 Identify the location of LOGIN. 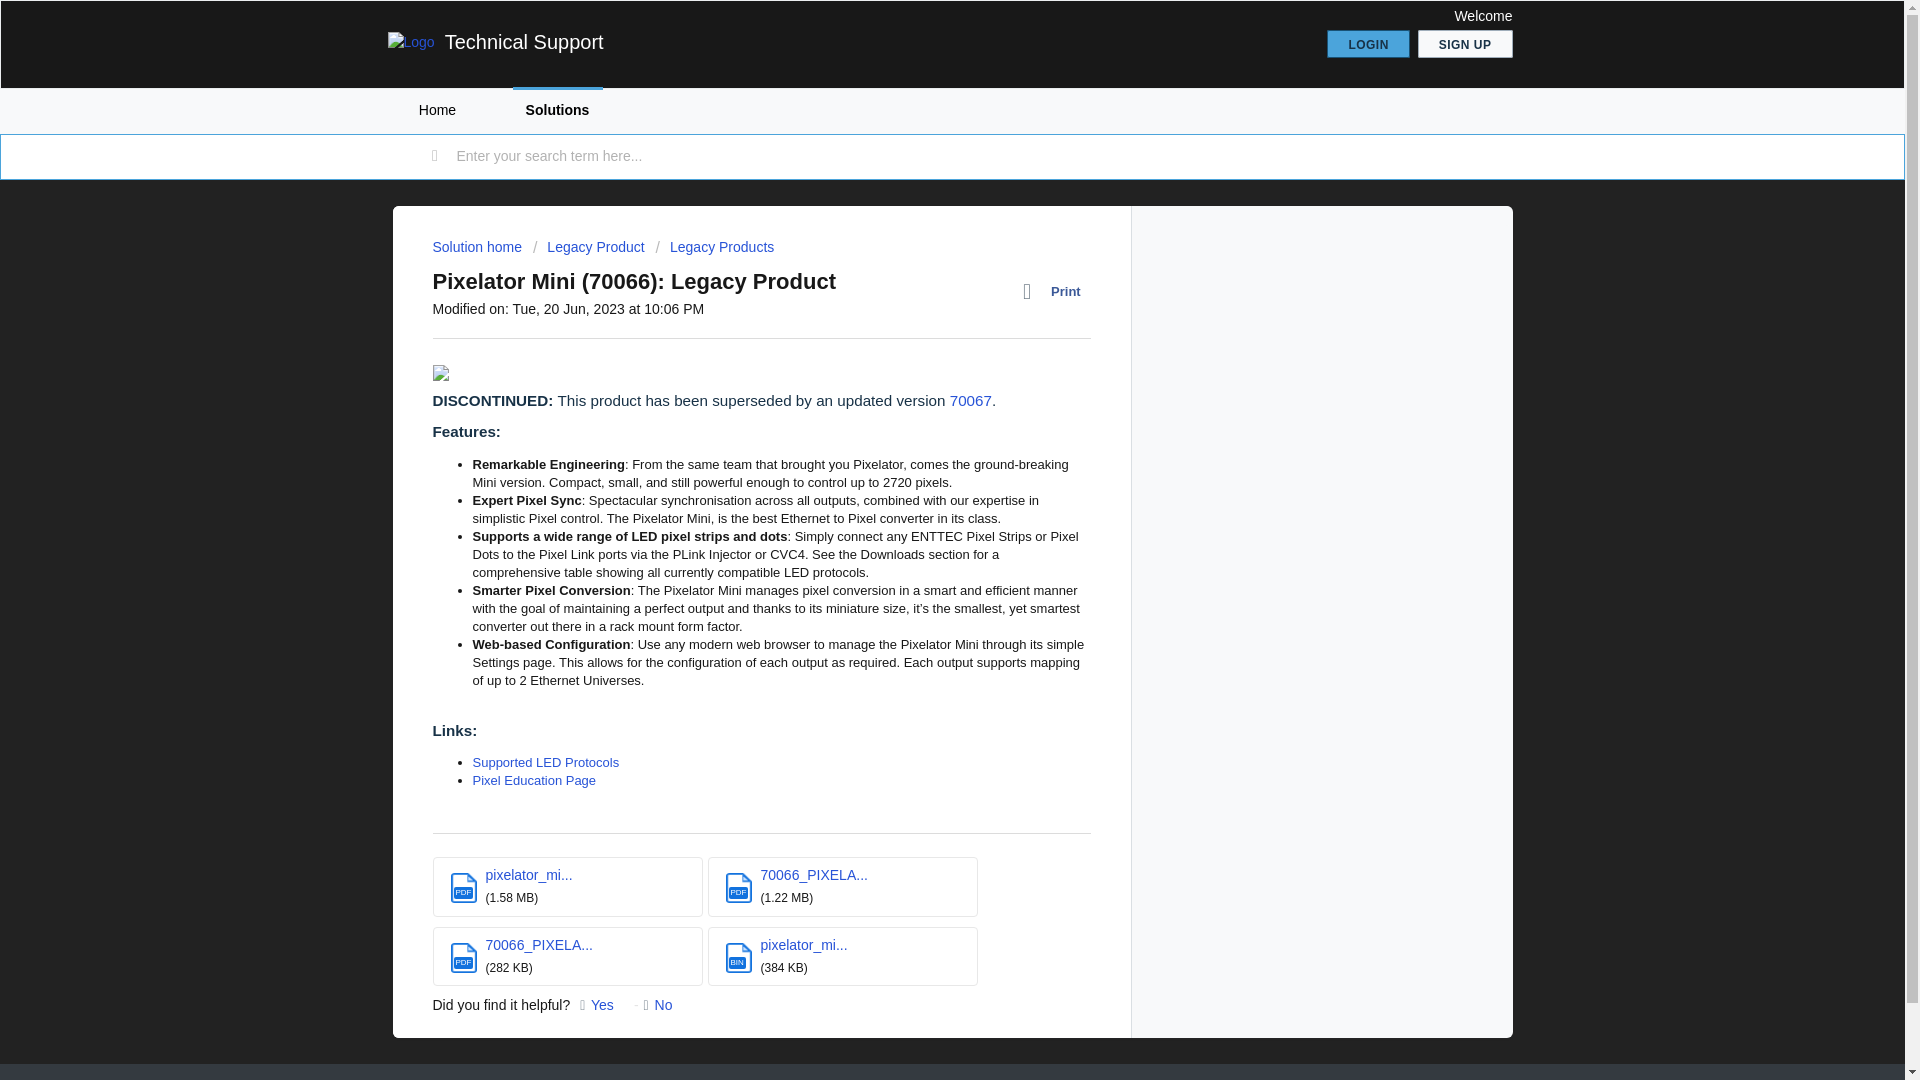
(1368, 44).